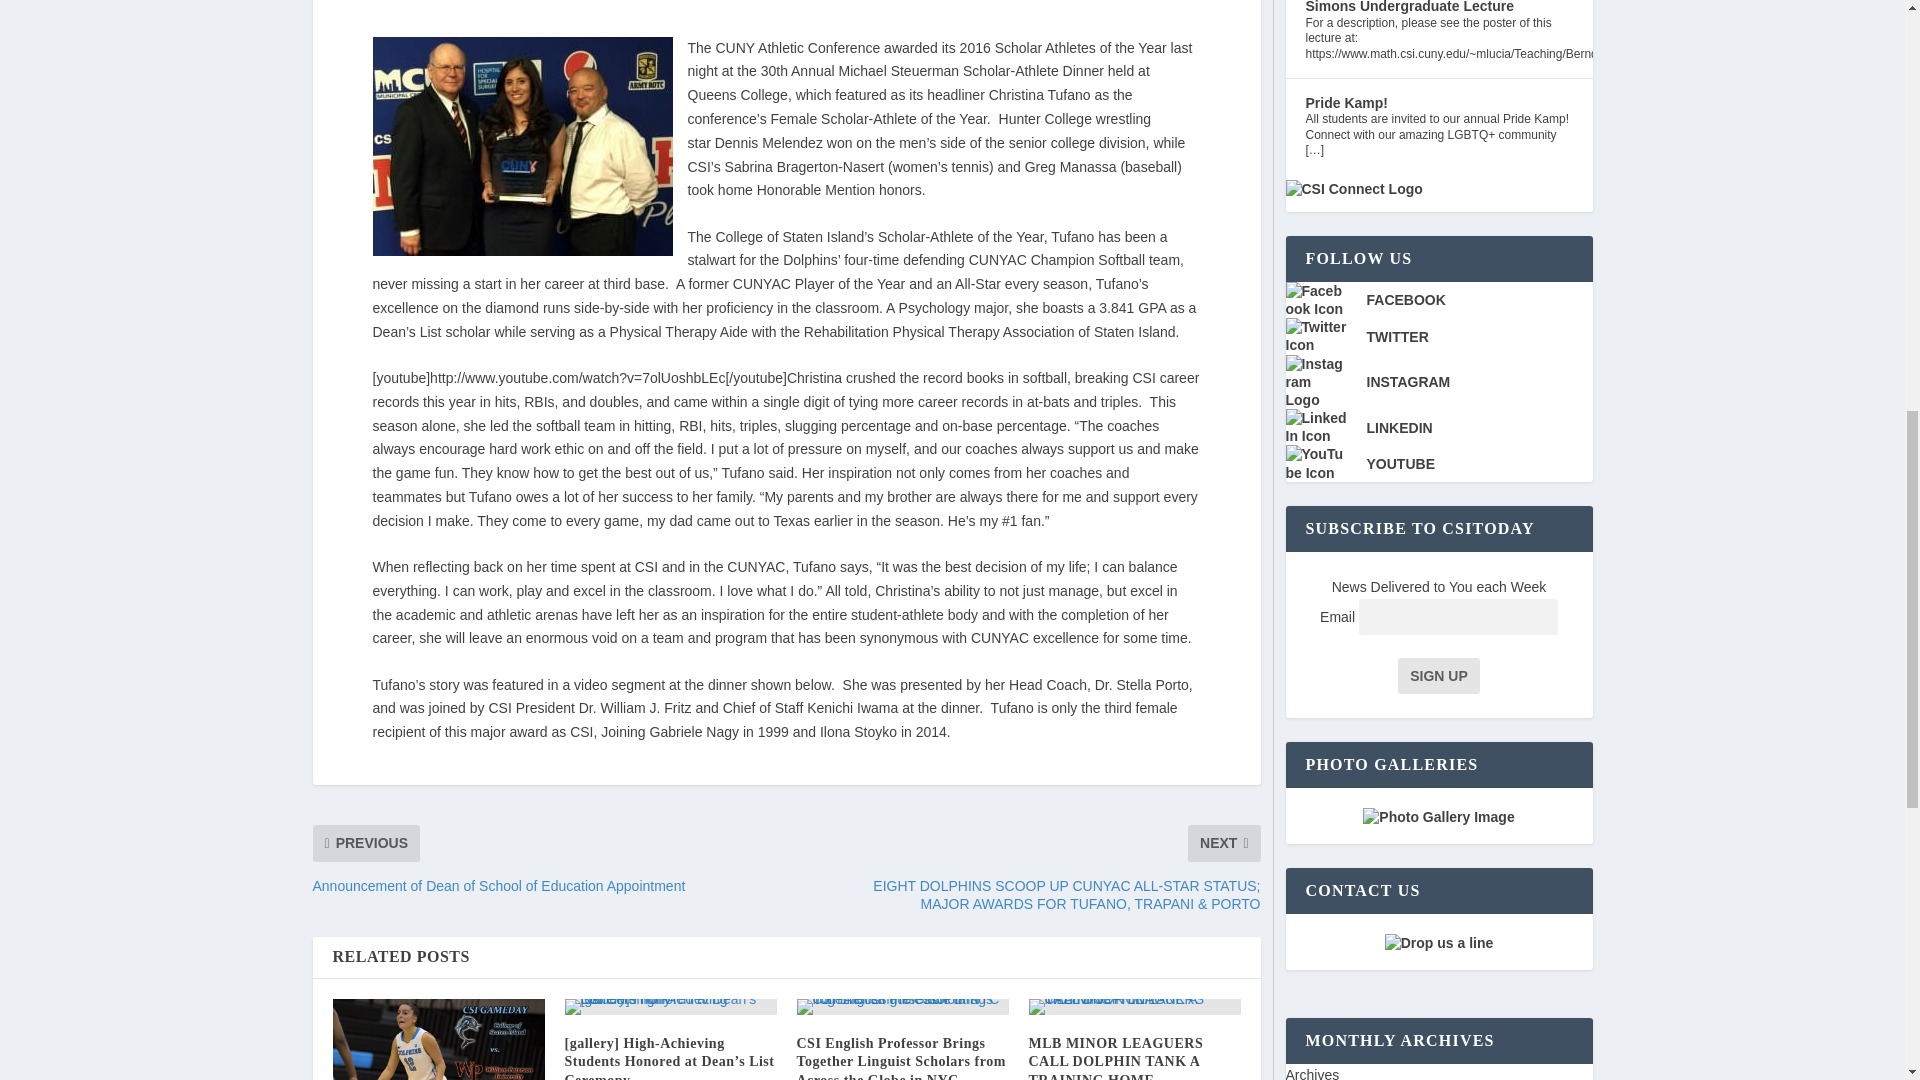 The image size is (1920, 1080). What do you see at coordinates (1438, 676) in the screenshot?
I see `Sign up` at bounding box center [1438, 676].